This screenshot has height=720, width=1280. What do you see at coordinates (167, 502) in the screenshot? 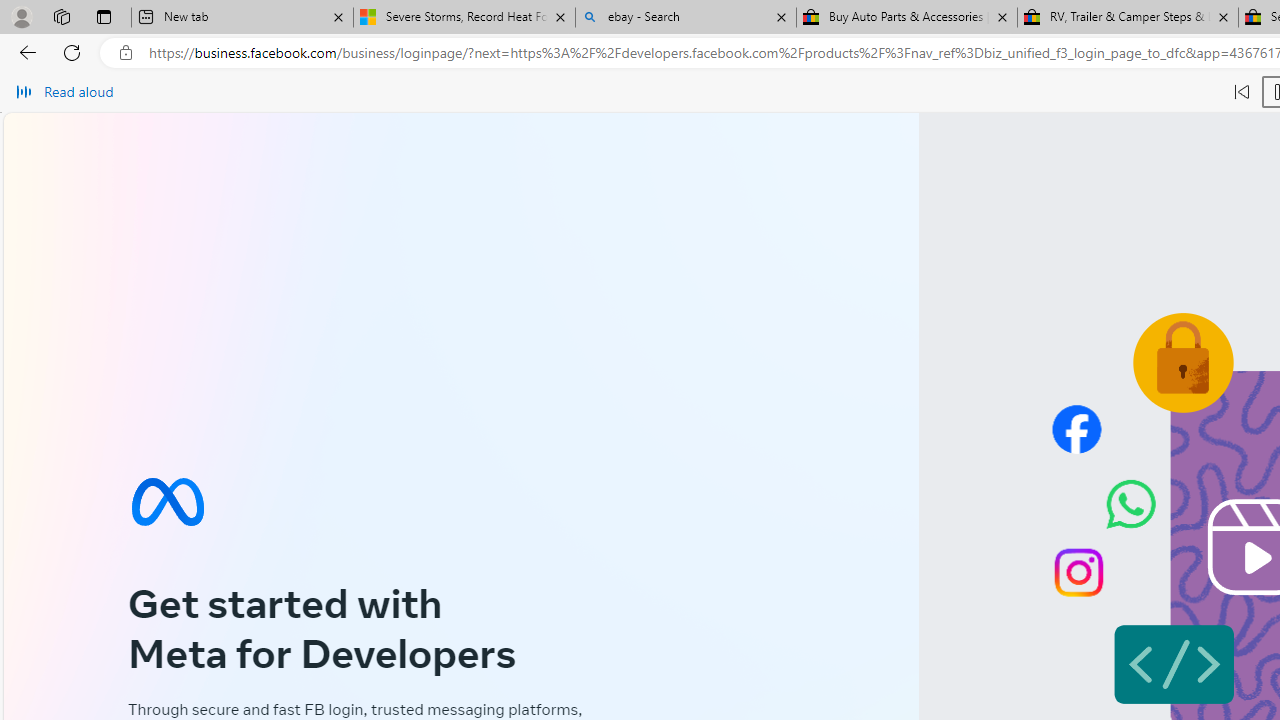
I see `Meta symbol` at bounding box center [167, 502].